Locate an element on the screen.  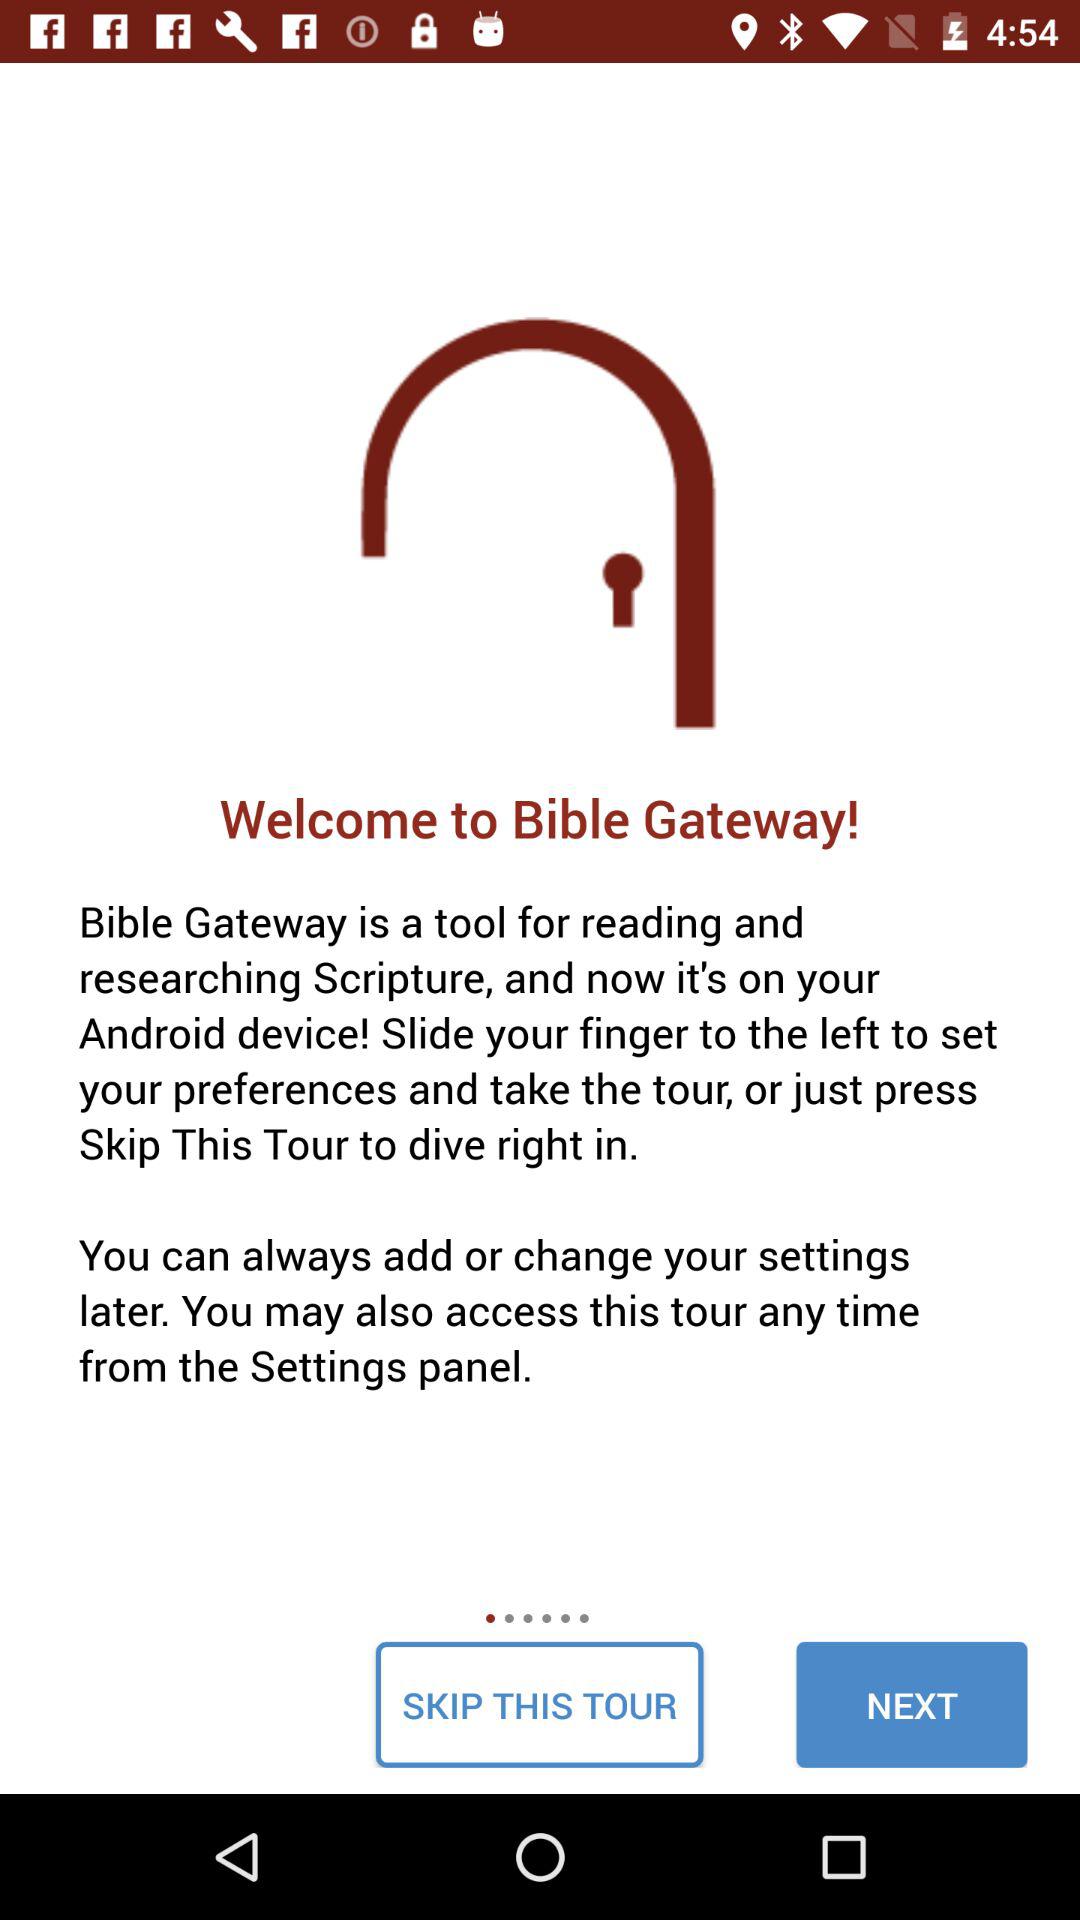
turn off the item next to skip this tour icon is located at coordinates (912, 1704).